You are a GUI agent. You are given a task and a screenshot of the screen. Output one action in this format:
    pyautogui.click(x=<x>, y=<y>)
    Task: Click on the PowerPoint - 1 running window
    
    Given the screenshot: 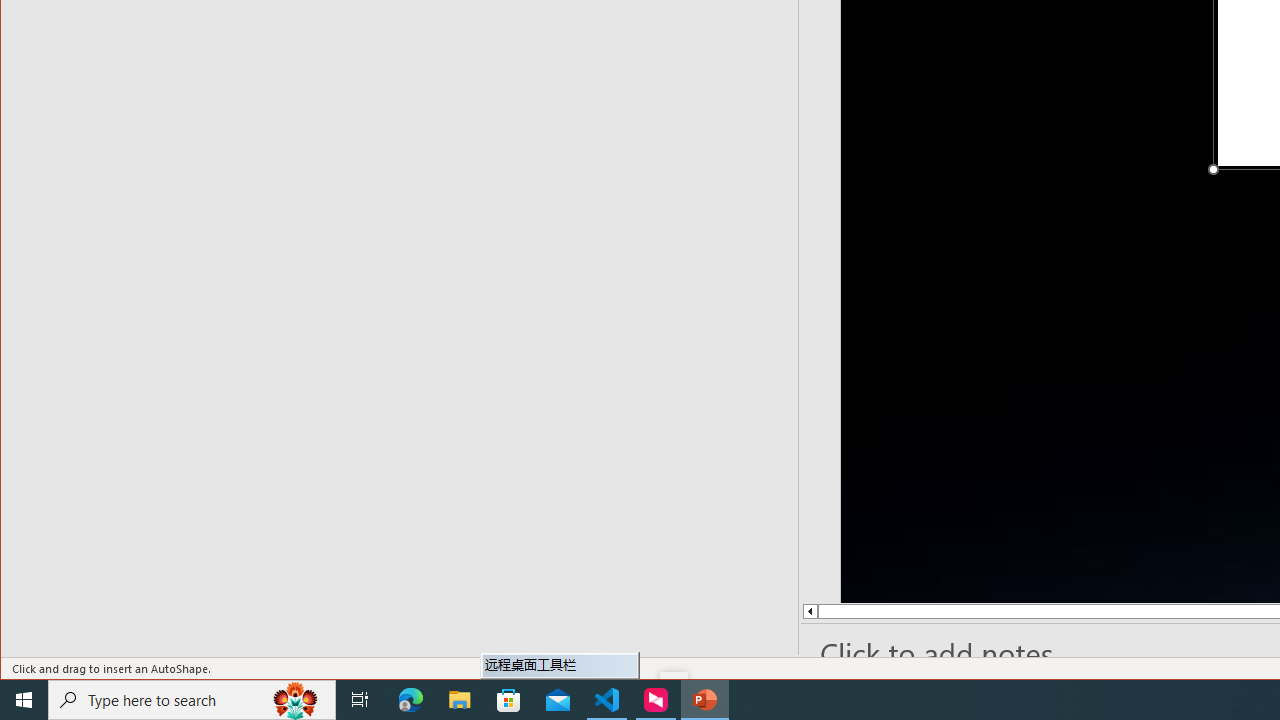 What is the action you would take?
    pyautogui.click(x=704, y=700)
    